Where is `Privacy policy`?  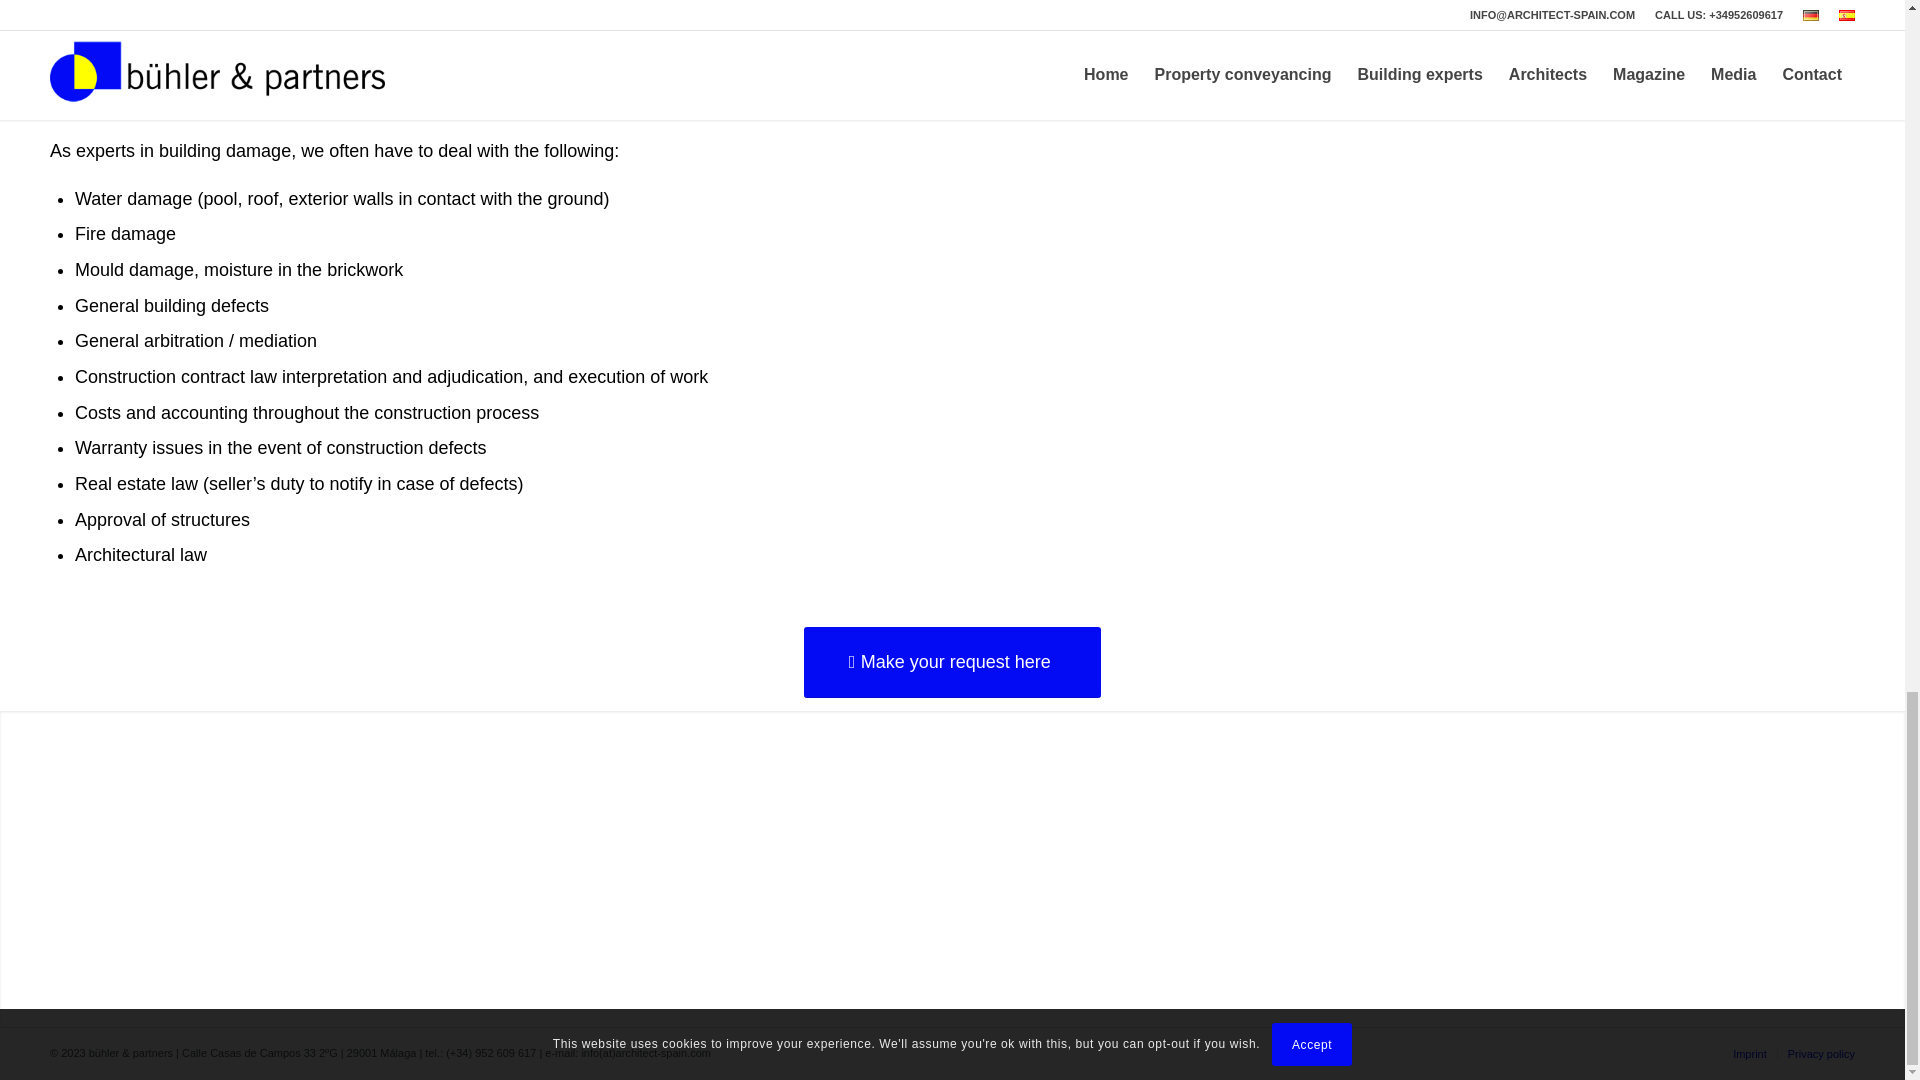
Privacy policy is located at coordinates (1820, 1053).